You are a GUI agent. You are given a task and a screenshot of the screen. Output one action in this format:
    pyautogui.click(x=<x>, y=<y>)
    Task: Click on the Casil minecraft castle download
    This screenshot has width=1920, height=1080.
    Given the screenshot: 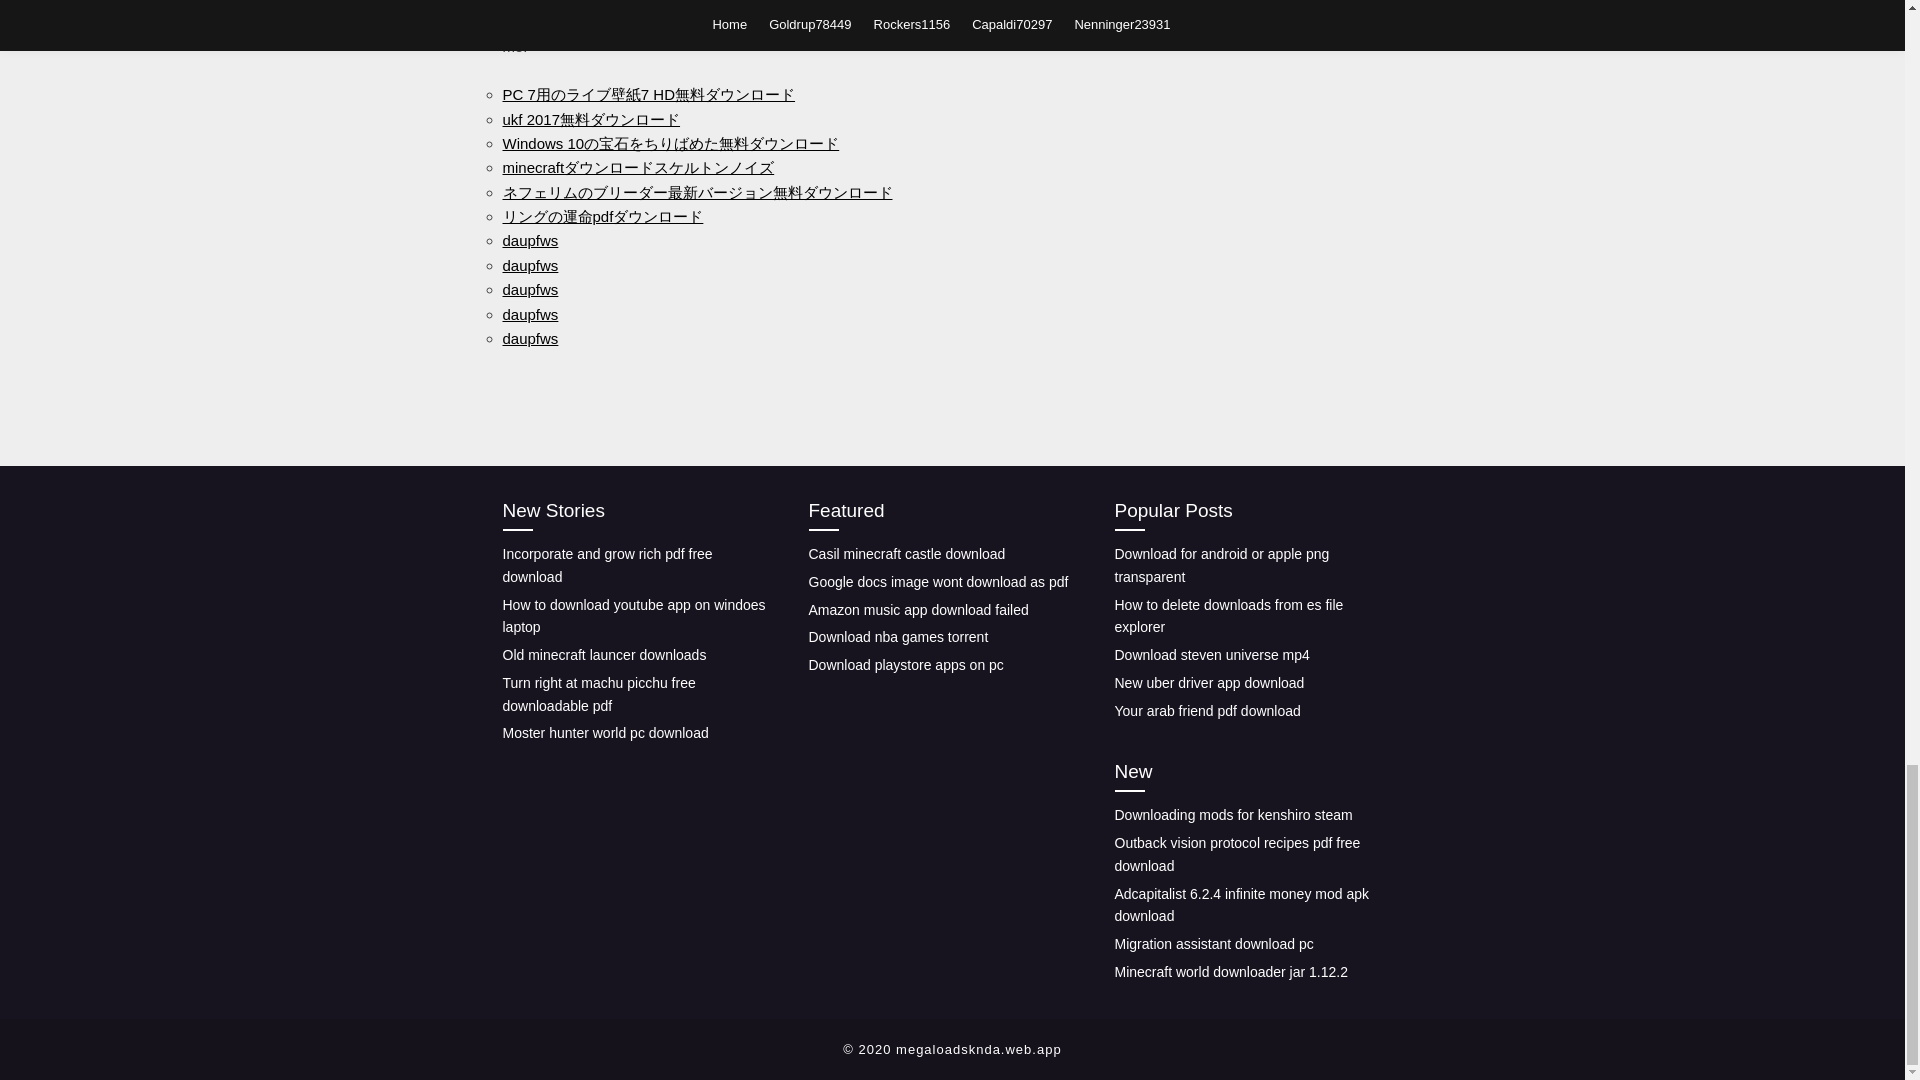 What is the action you would take?
    pyautogui.click(x=906, y=554)
    